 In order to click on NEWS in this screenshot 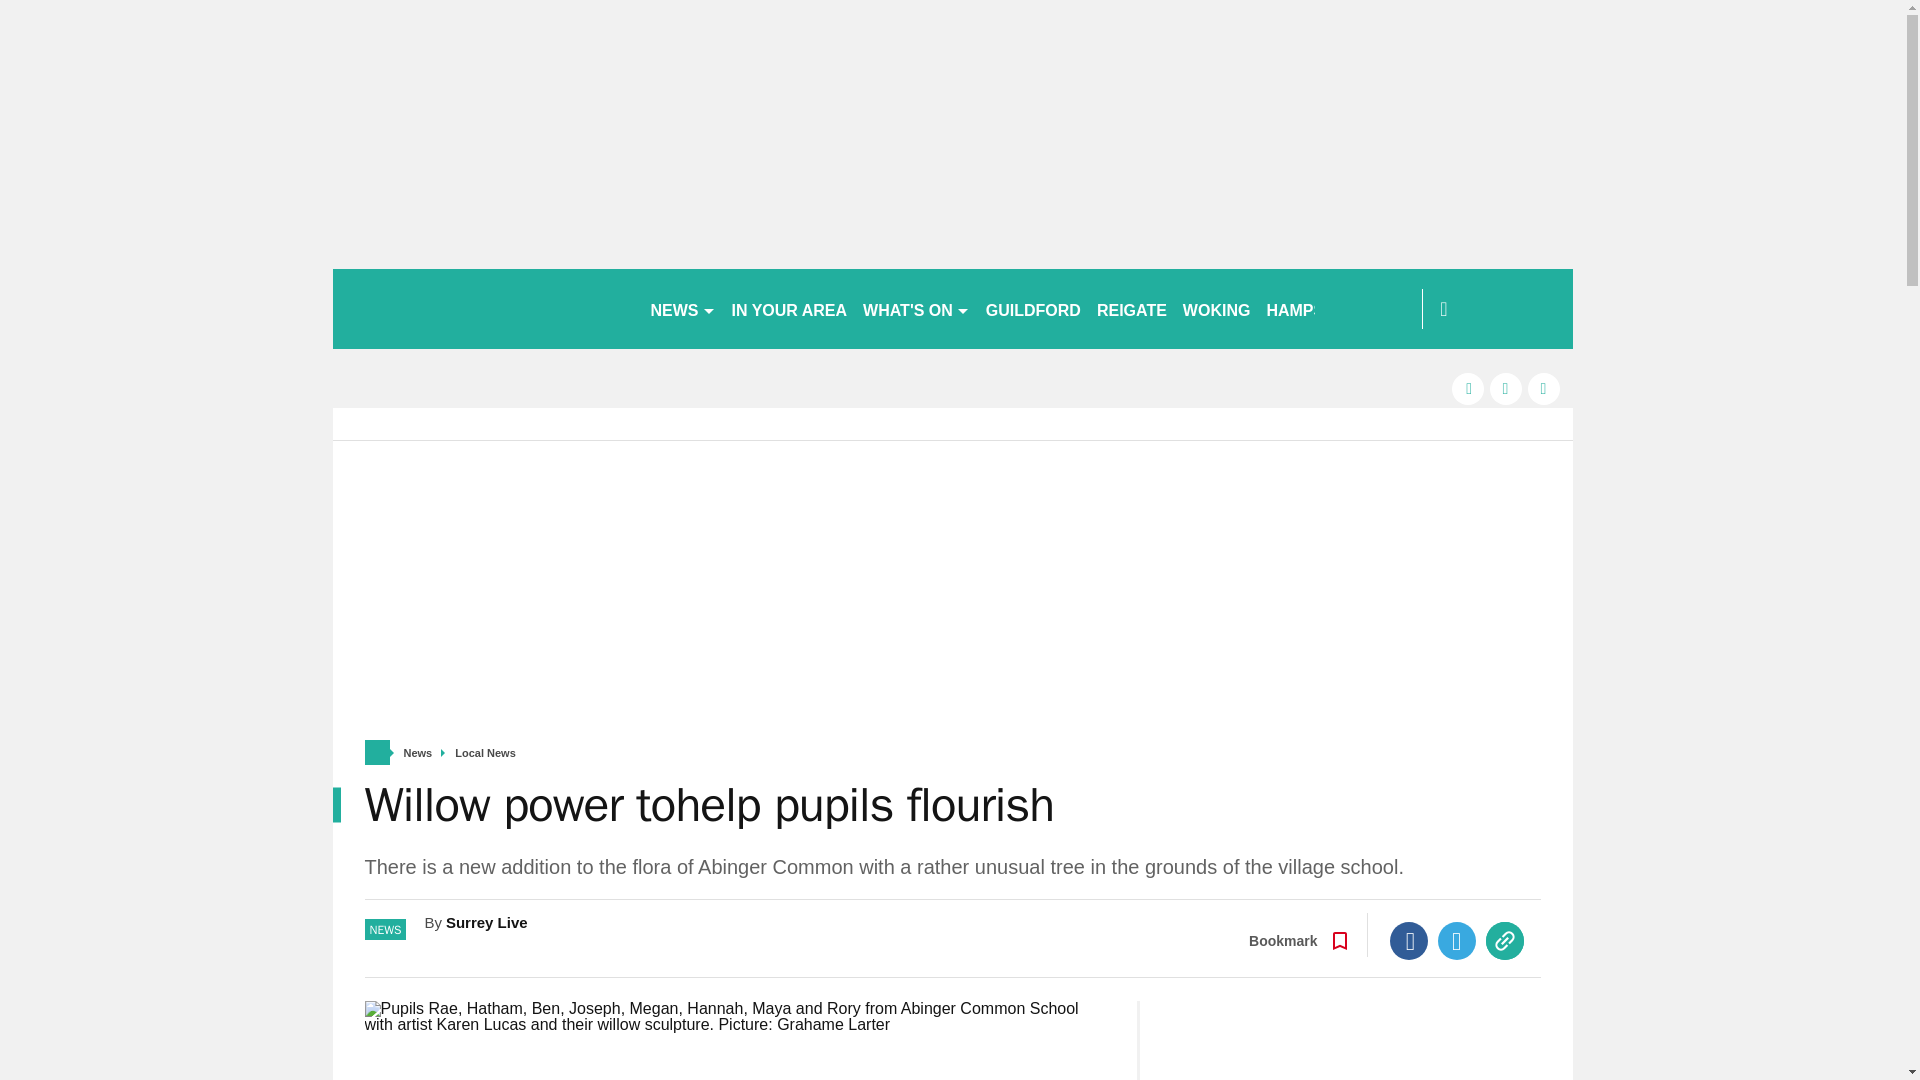, I will do `click(682, 308)`.